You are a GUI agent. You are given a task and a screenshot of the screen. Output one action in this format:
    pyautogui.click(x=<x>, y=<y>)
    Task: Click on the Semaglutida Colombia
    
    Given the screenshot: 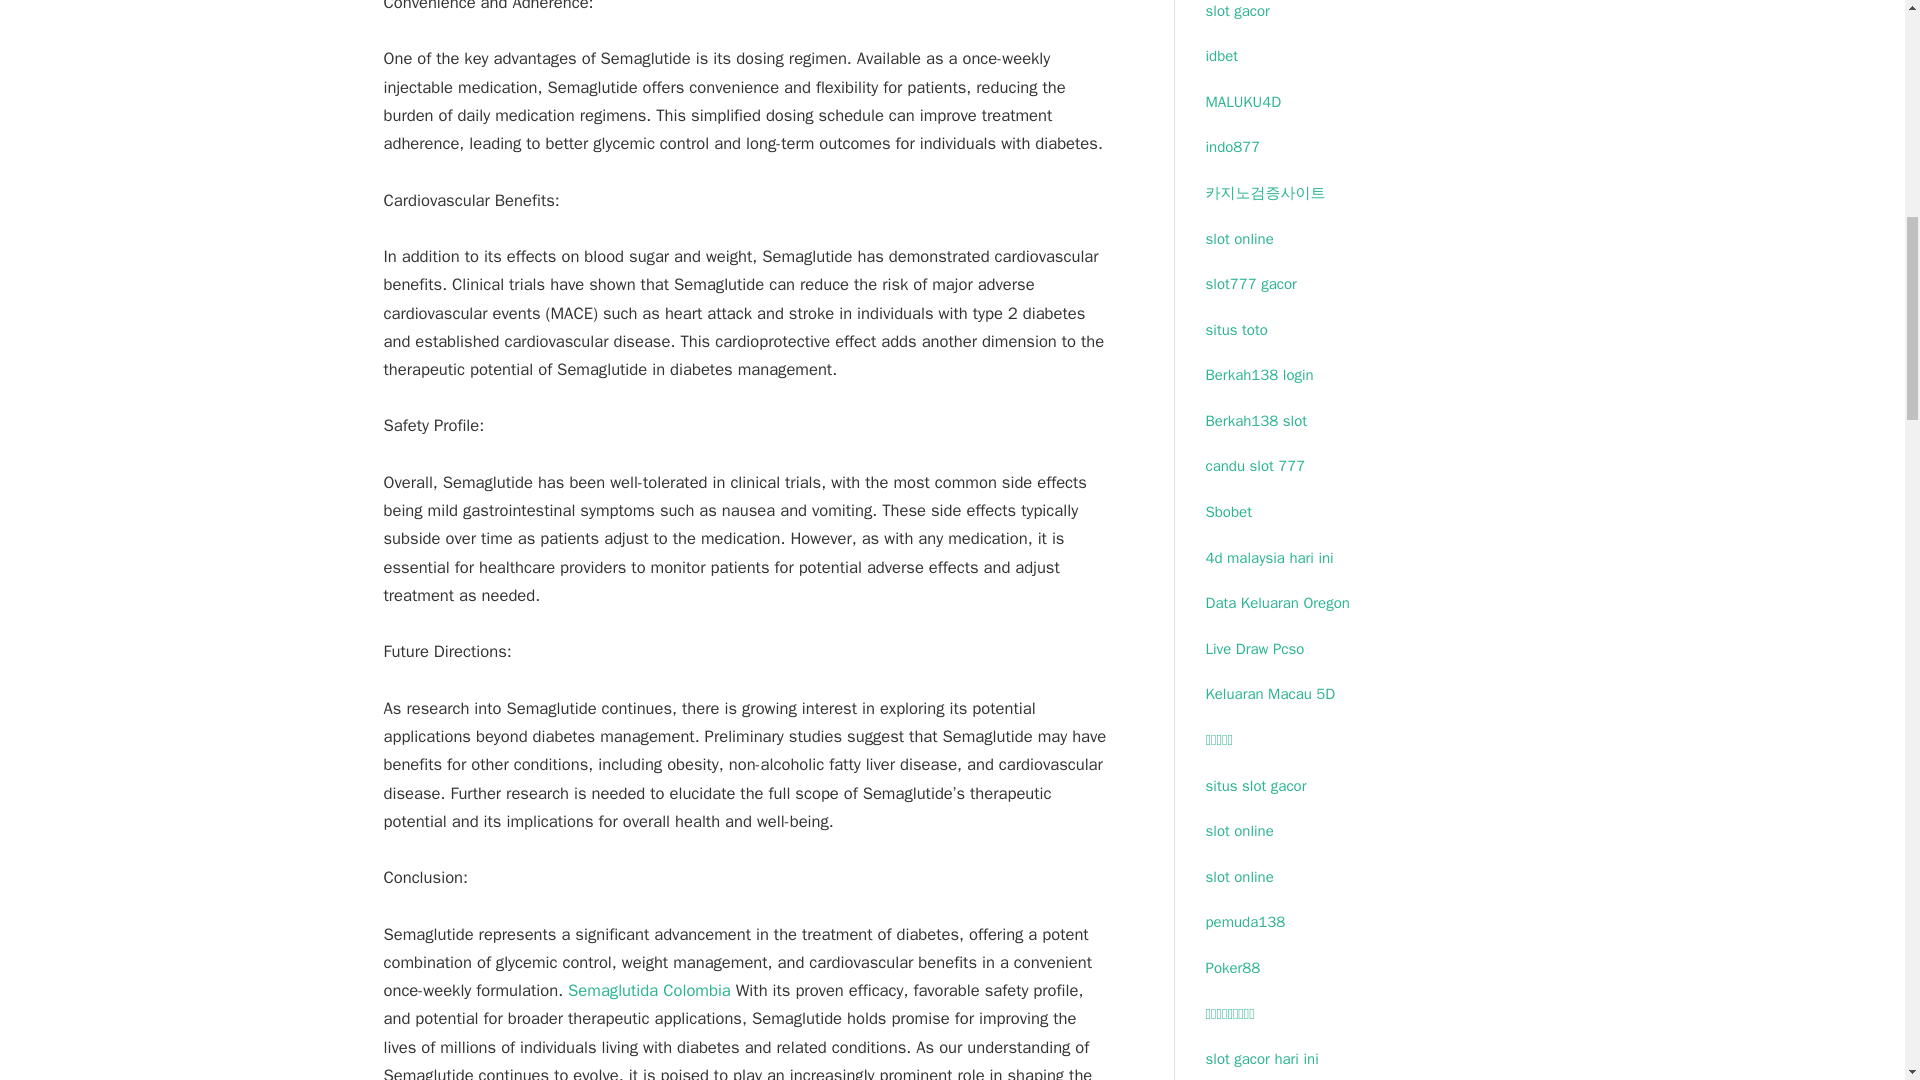 What is the action you would take?
    pyautogui.click(x=650, y=990)
    